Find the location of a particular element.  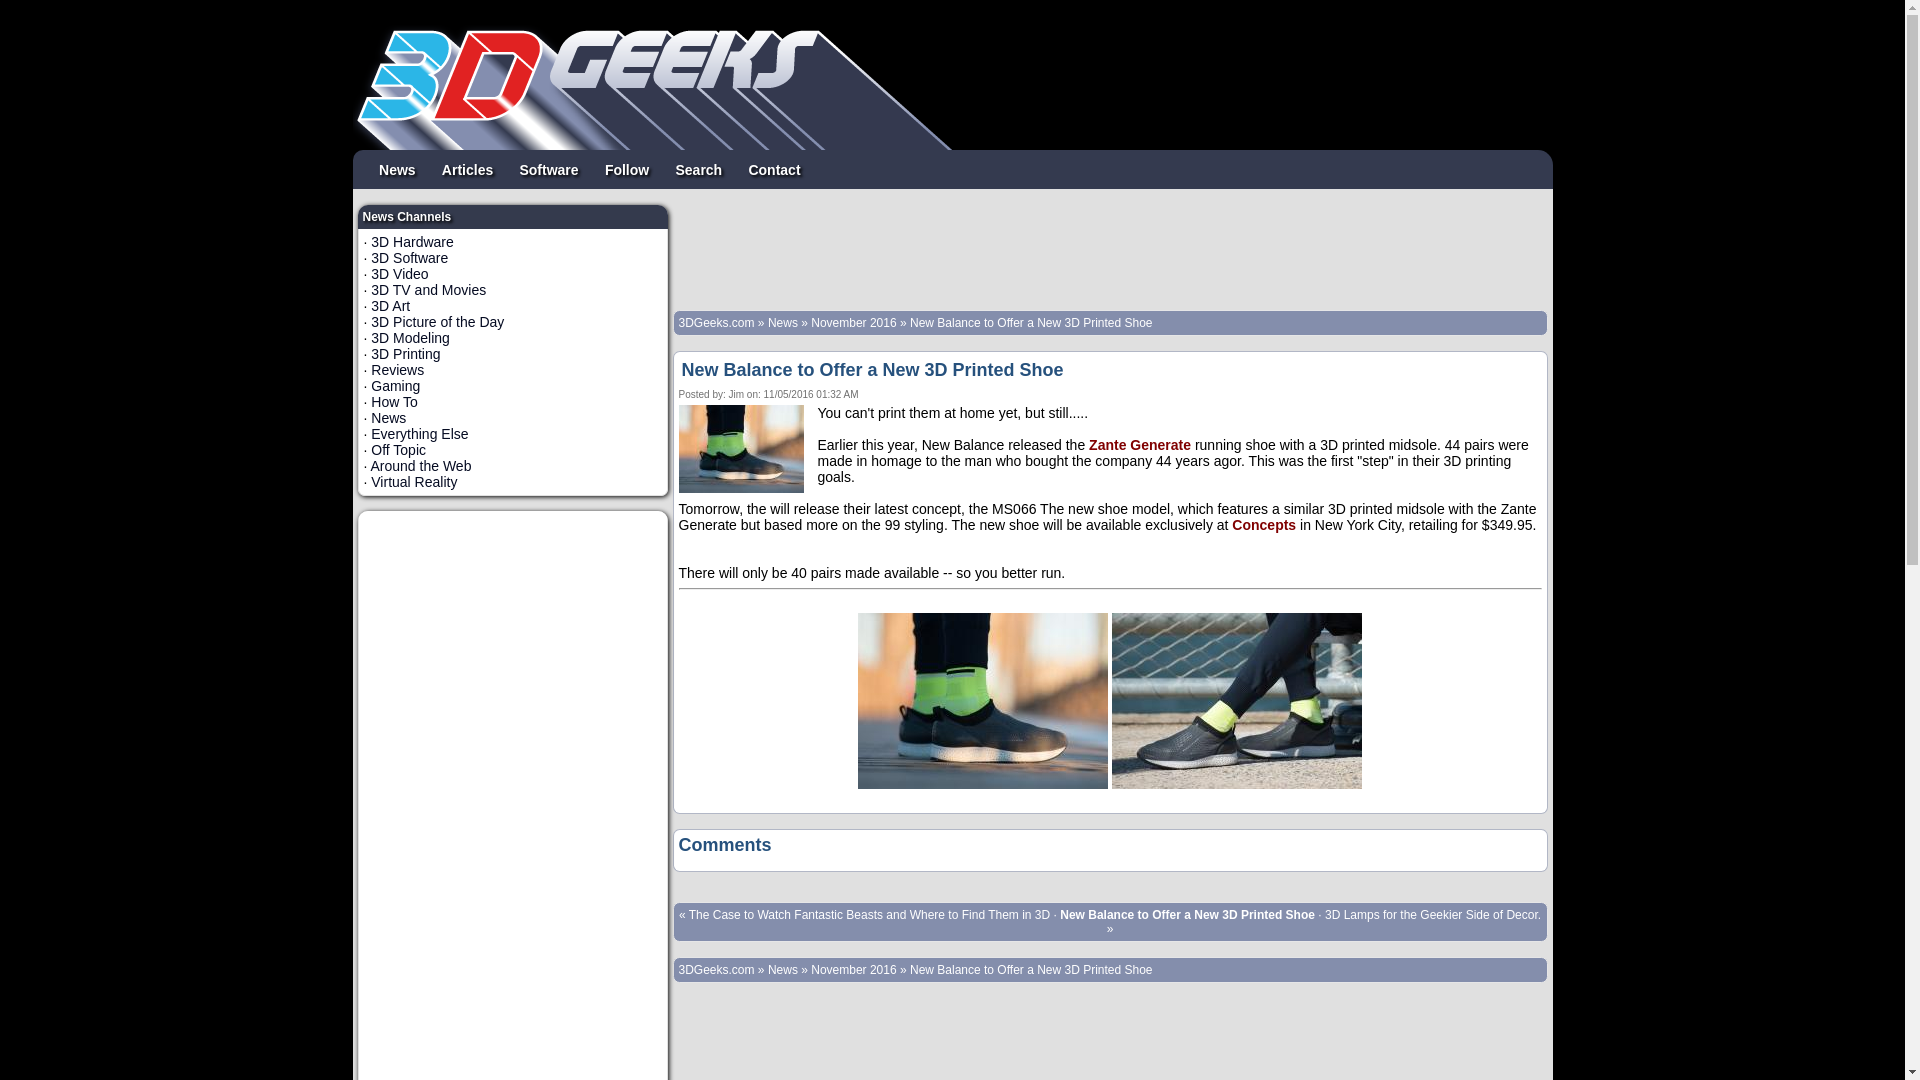

3D Software is located at coordinates (410, 258).